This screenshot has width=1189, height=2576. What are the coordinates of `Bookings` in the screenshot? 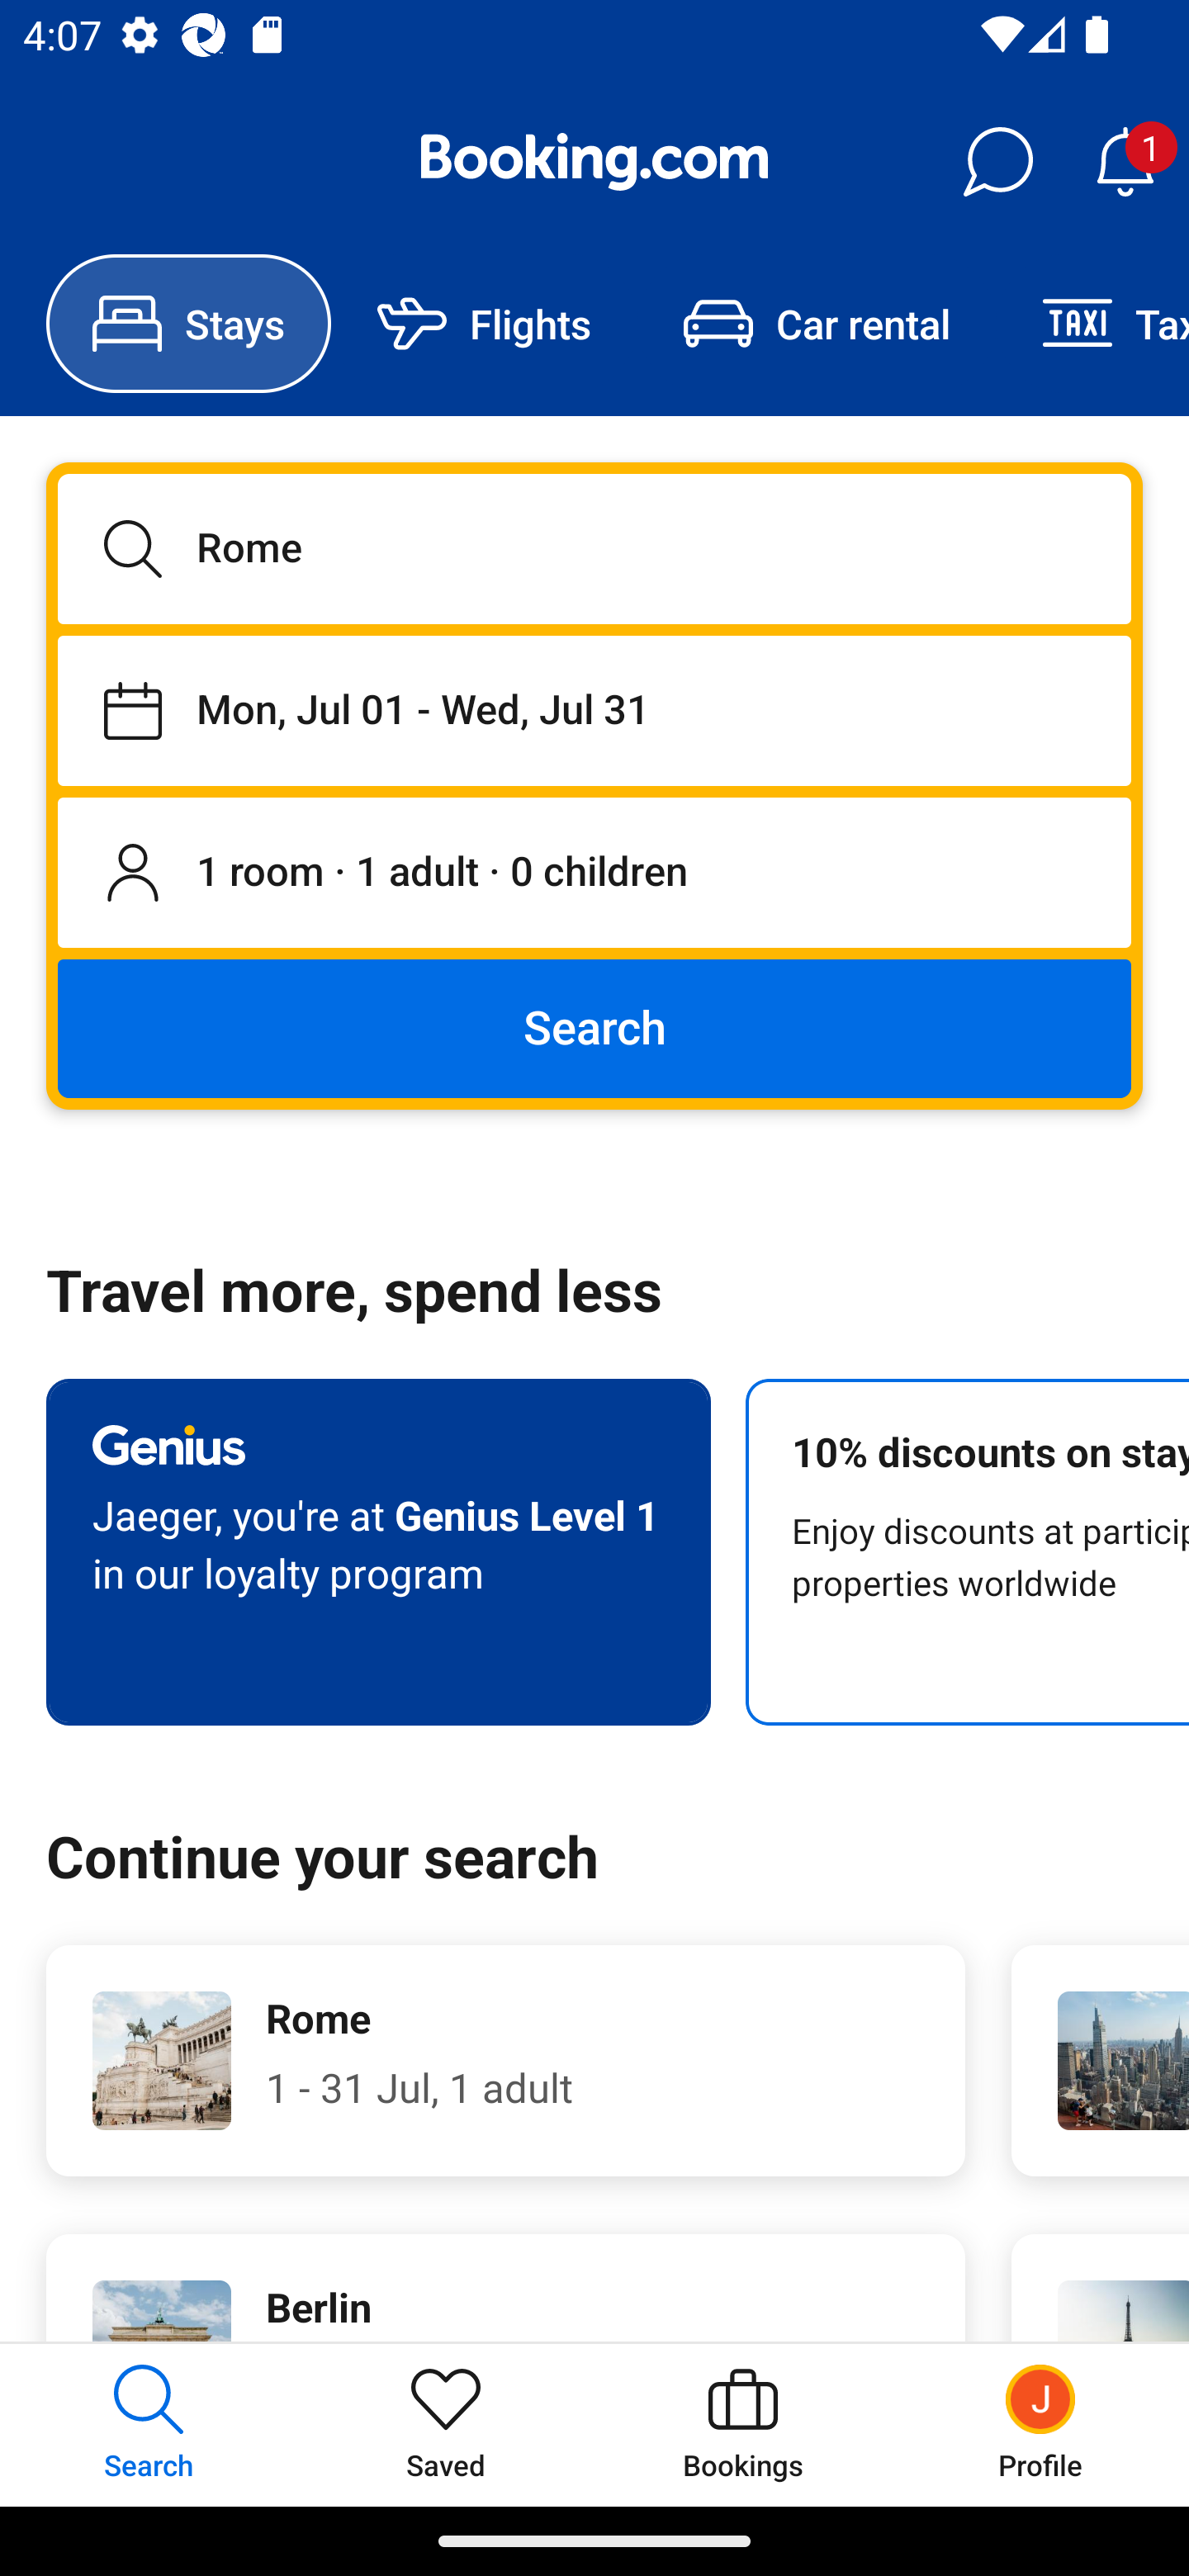 It's located at (743, 2424).